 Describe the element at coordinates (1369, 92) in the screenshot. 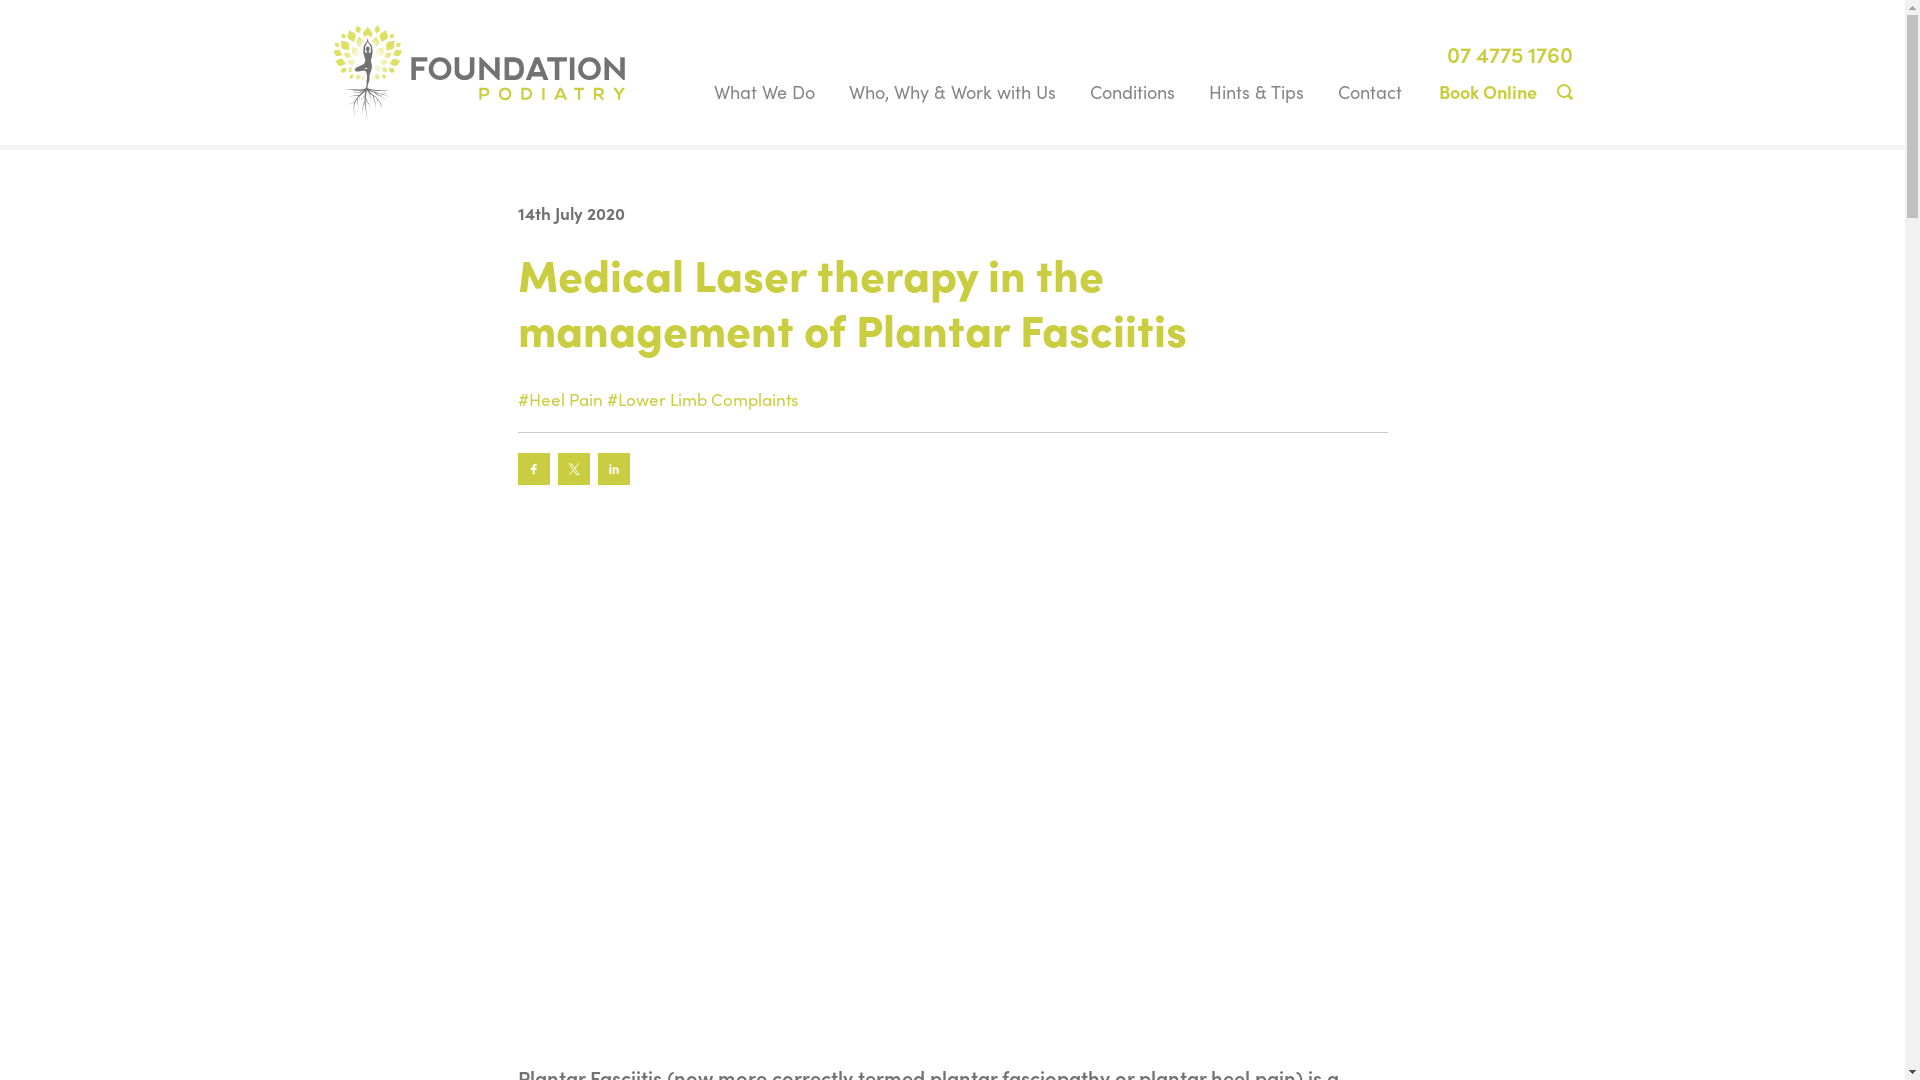

I see `Contact` at that location.